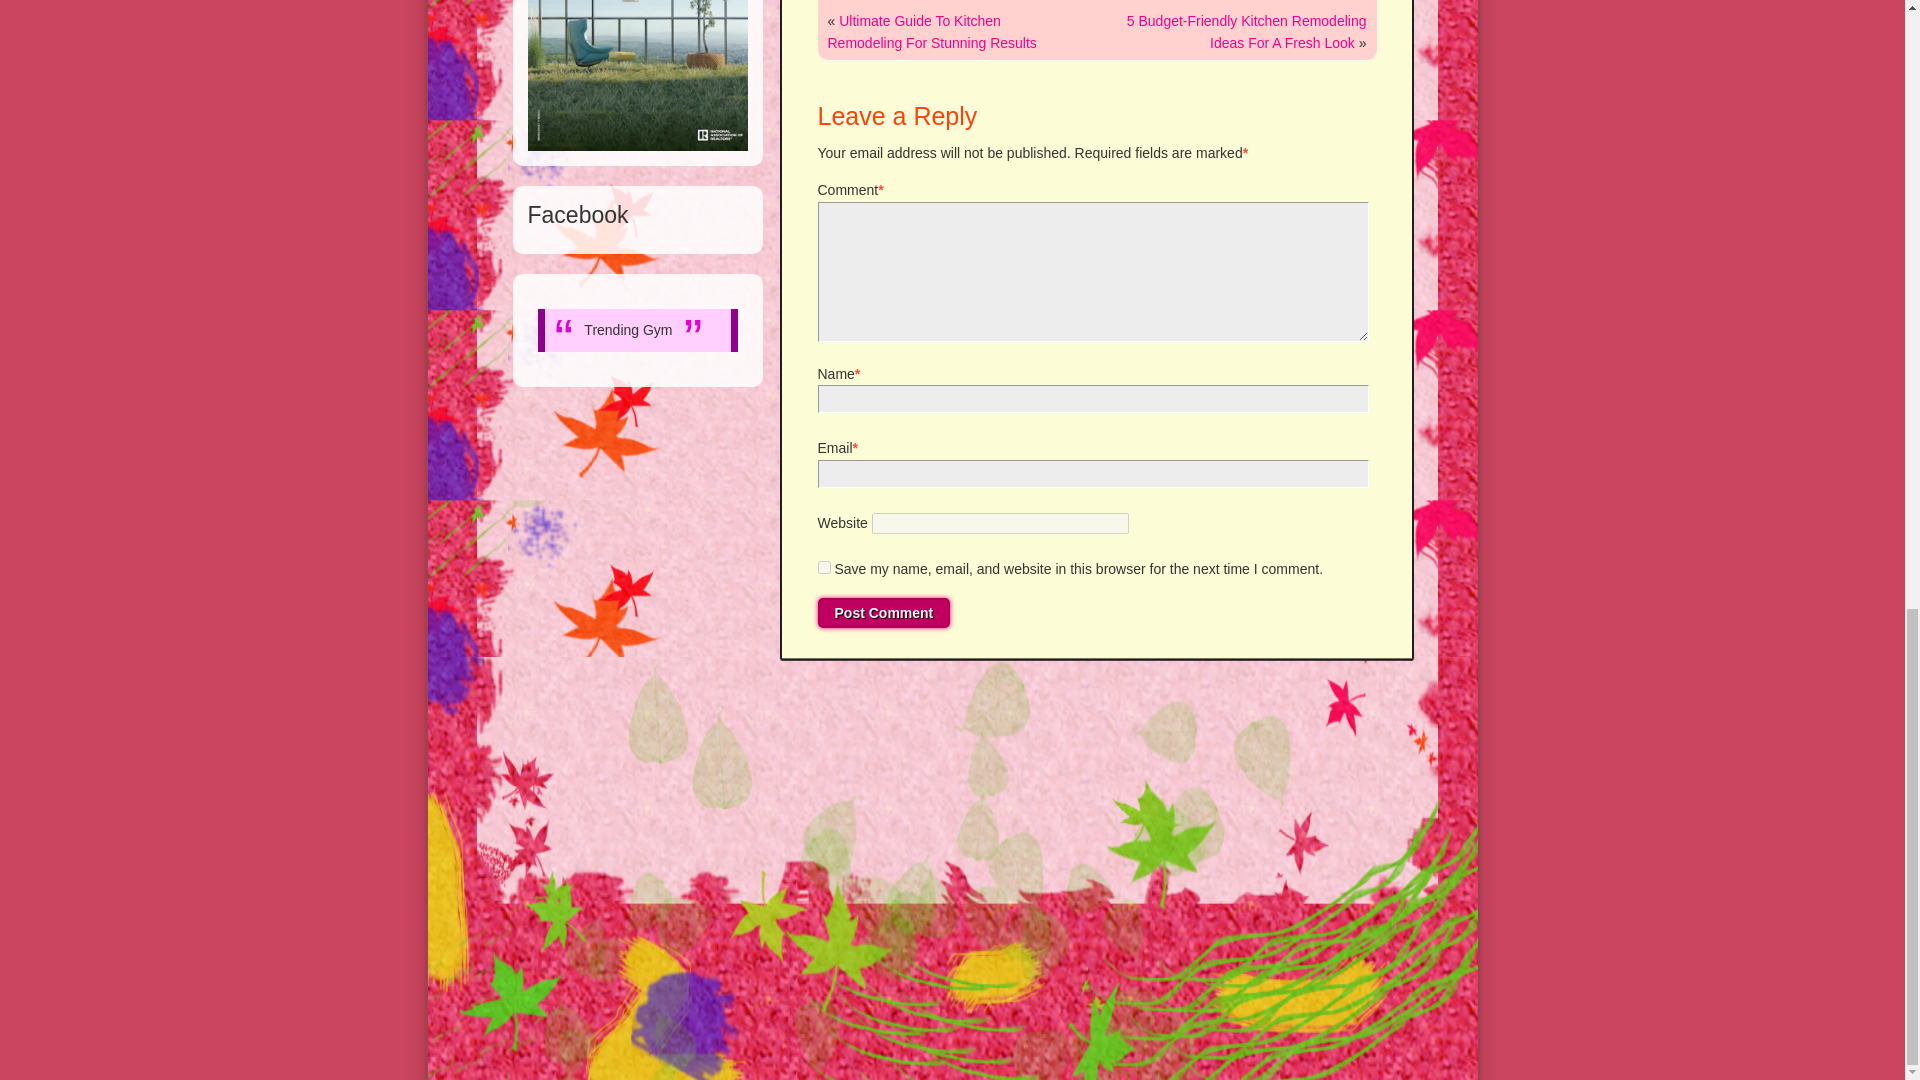 This screenshot has width=1920, height=1080. What do you see at coordinates (932, 31) in the screenshot?
I see `Ultimate Guide To Kitchen Remodeling For Stunning Results` at bounding box center [932, 31].